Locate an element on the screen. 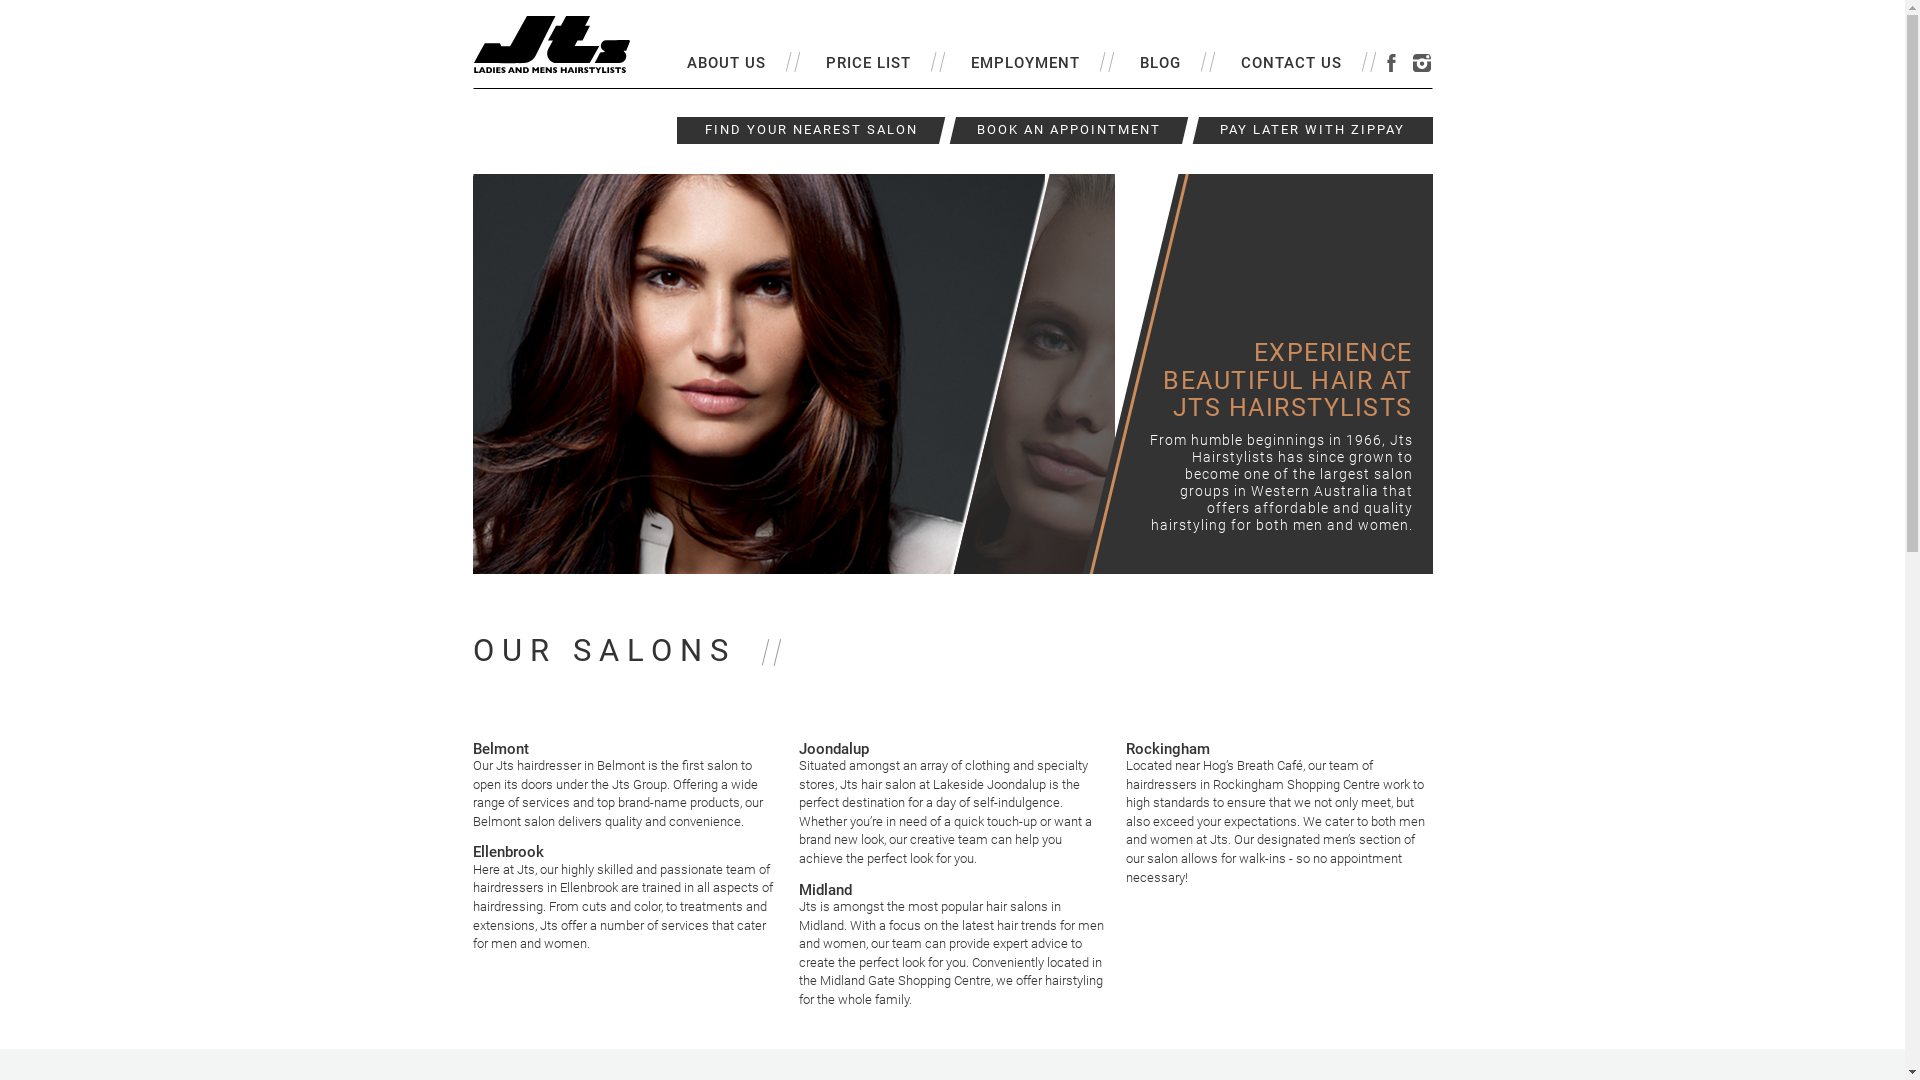 The image size is (1920, 1080). PAY LATER WITH ZIPPAY is located at coordinates (1312, 130).